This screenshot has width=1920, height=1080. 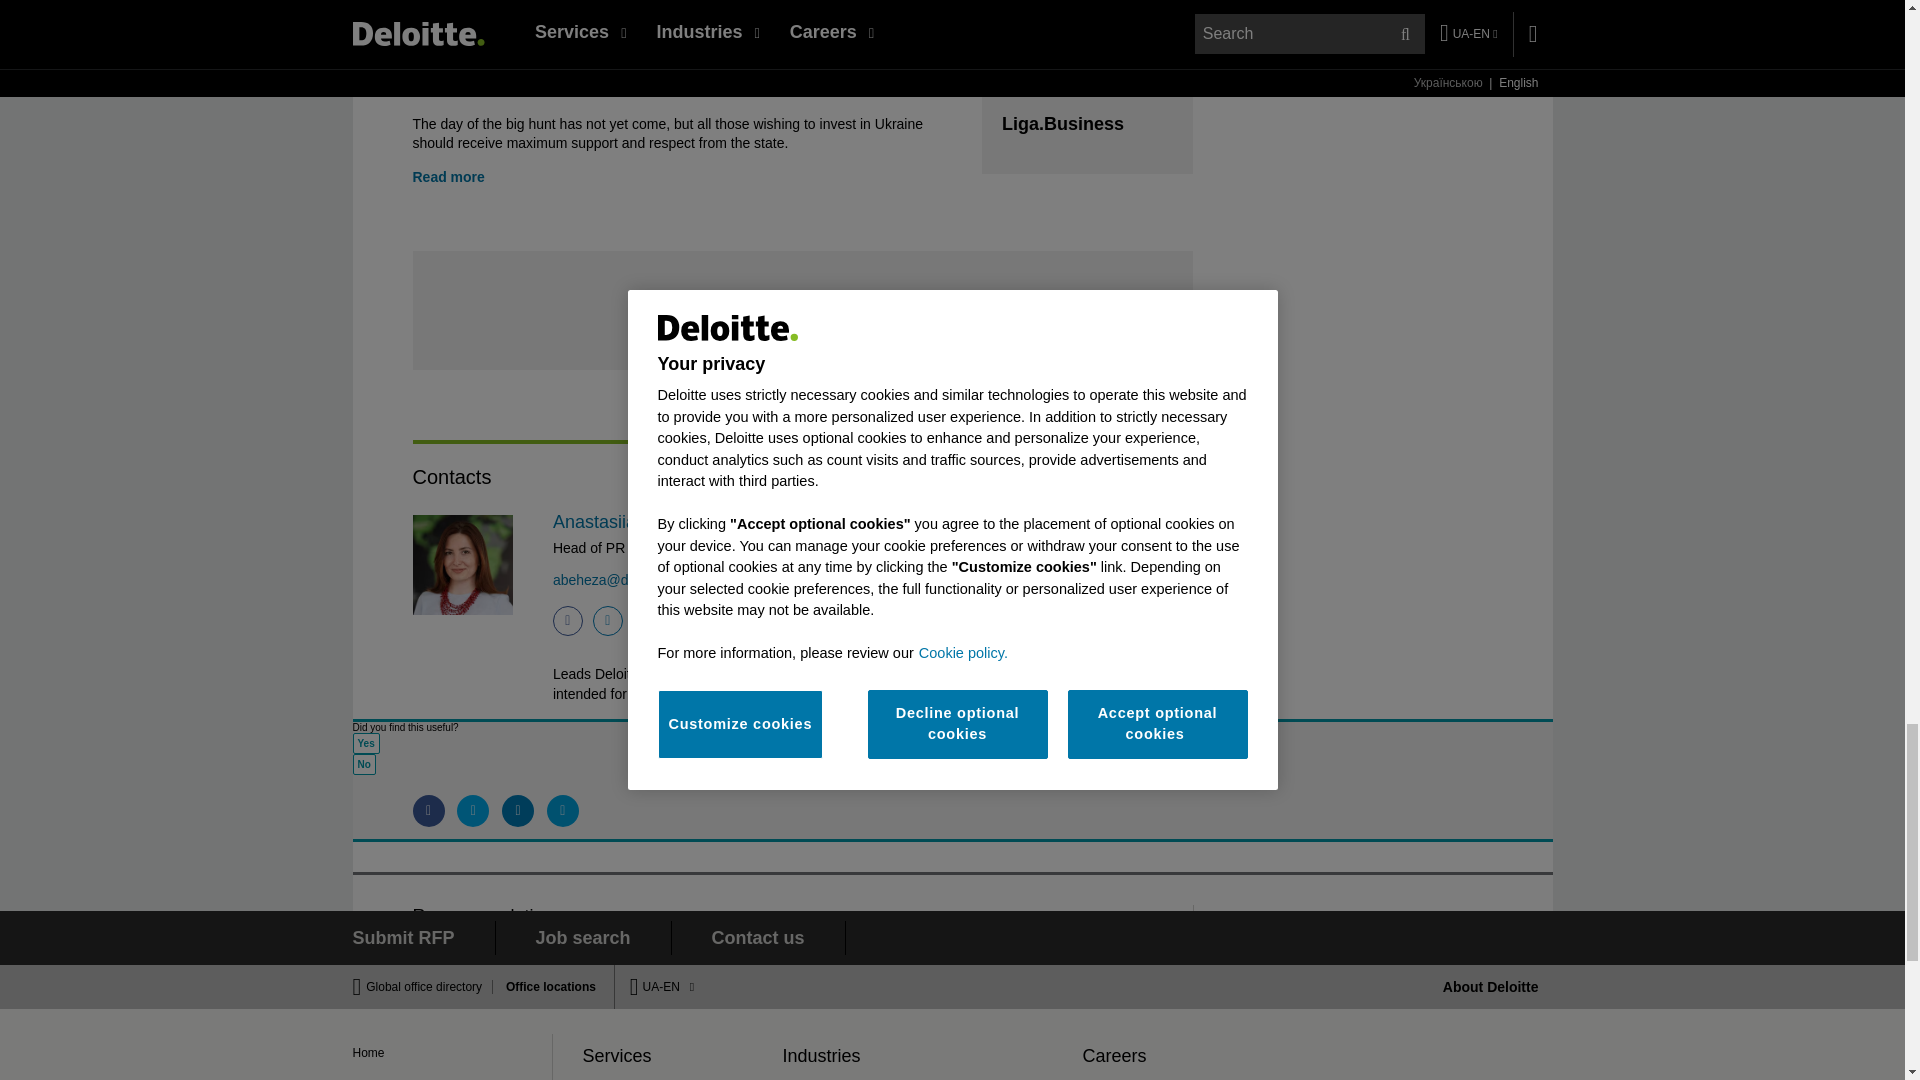 What do you see at coordinates (517, 810) in the screenshot?
I see `Share via Linkedin` at bounding box center [517, 810].